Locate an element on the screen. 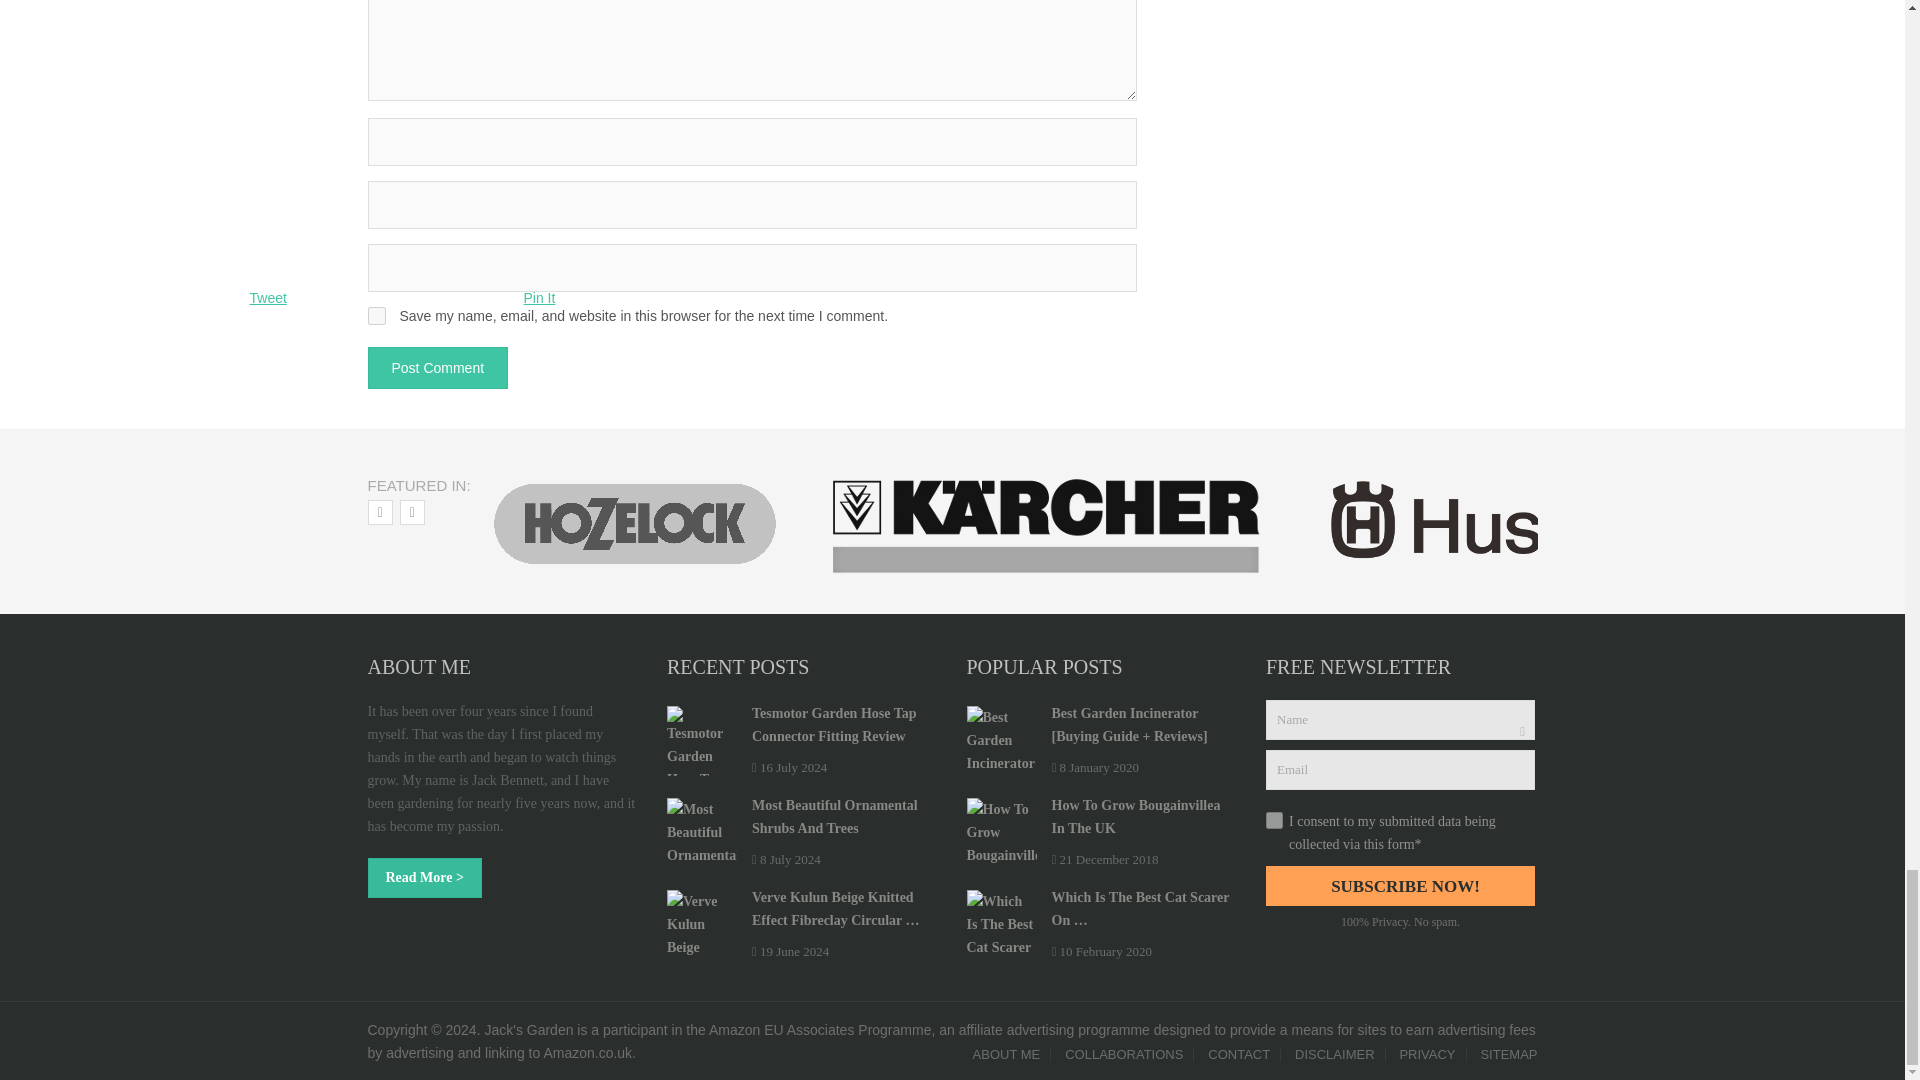 This screenshot has width=1920, height=1080. Tesmotor Garden Hose Tap Connector Fitting Review is located at coordinates (702, 741).